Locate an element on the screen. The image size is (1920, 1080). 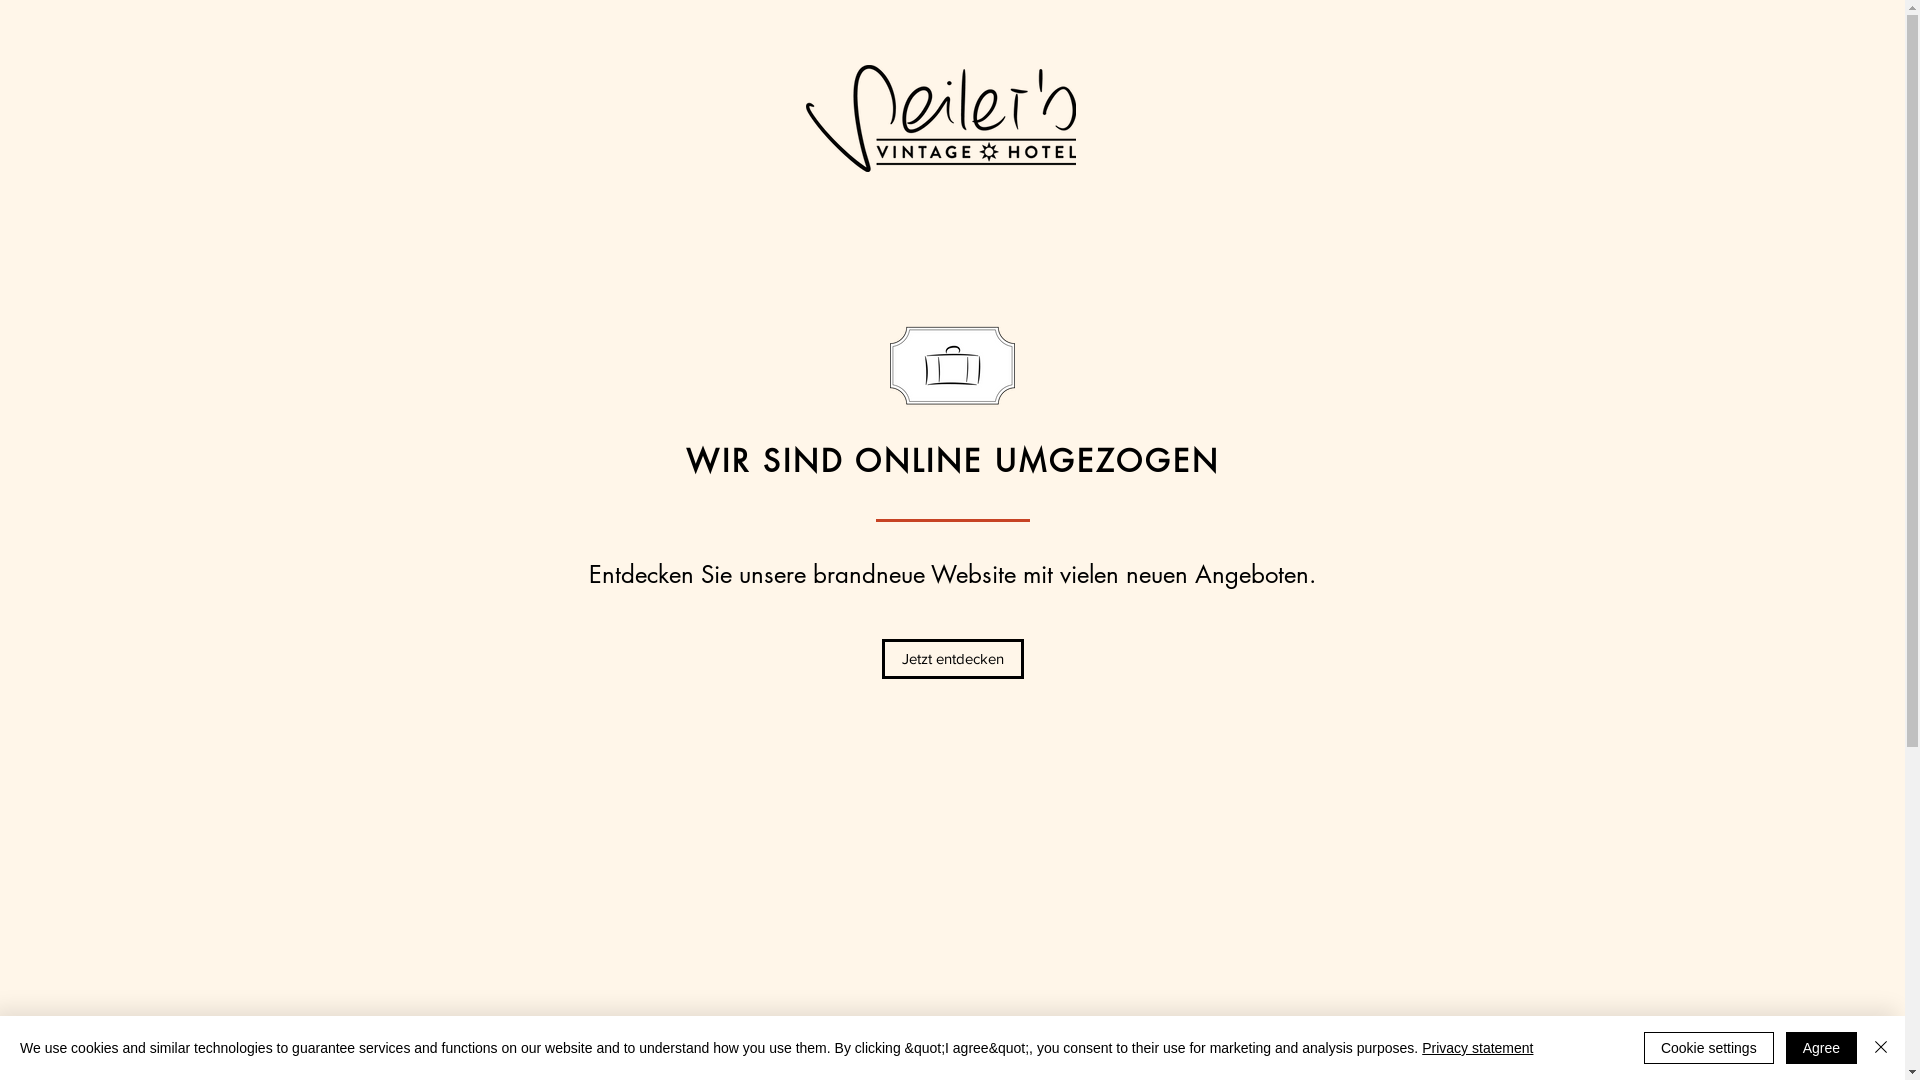
Agree is located at coordinates (1822, 1048).